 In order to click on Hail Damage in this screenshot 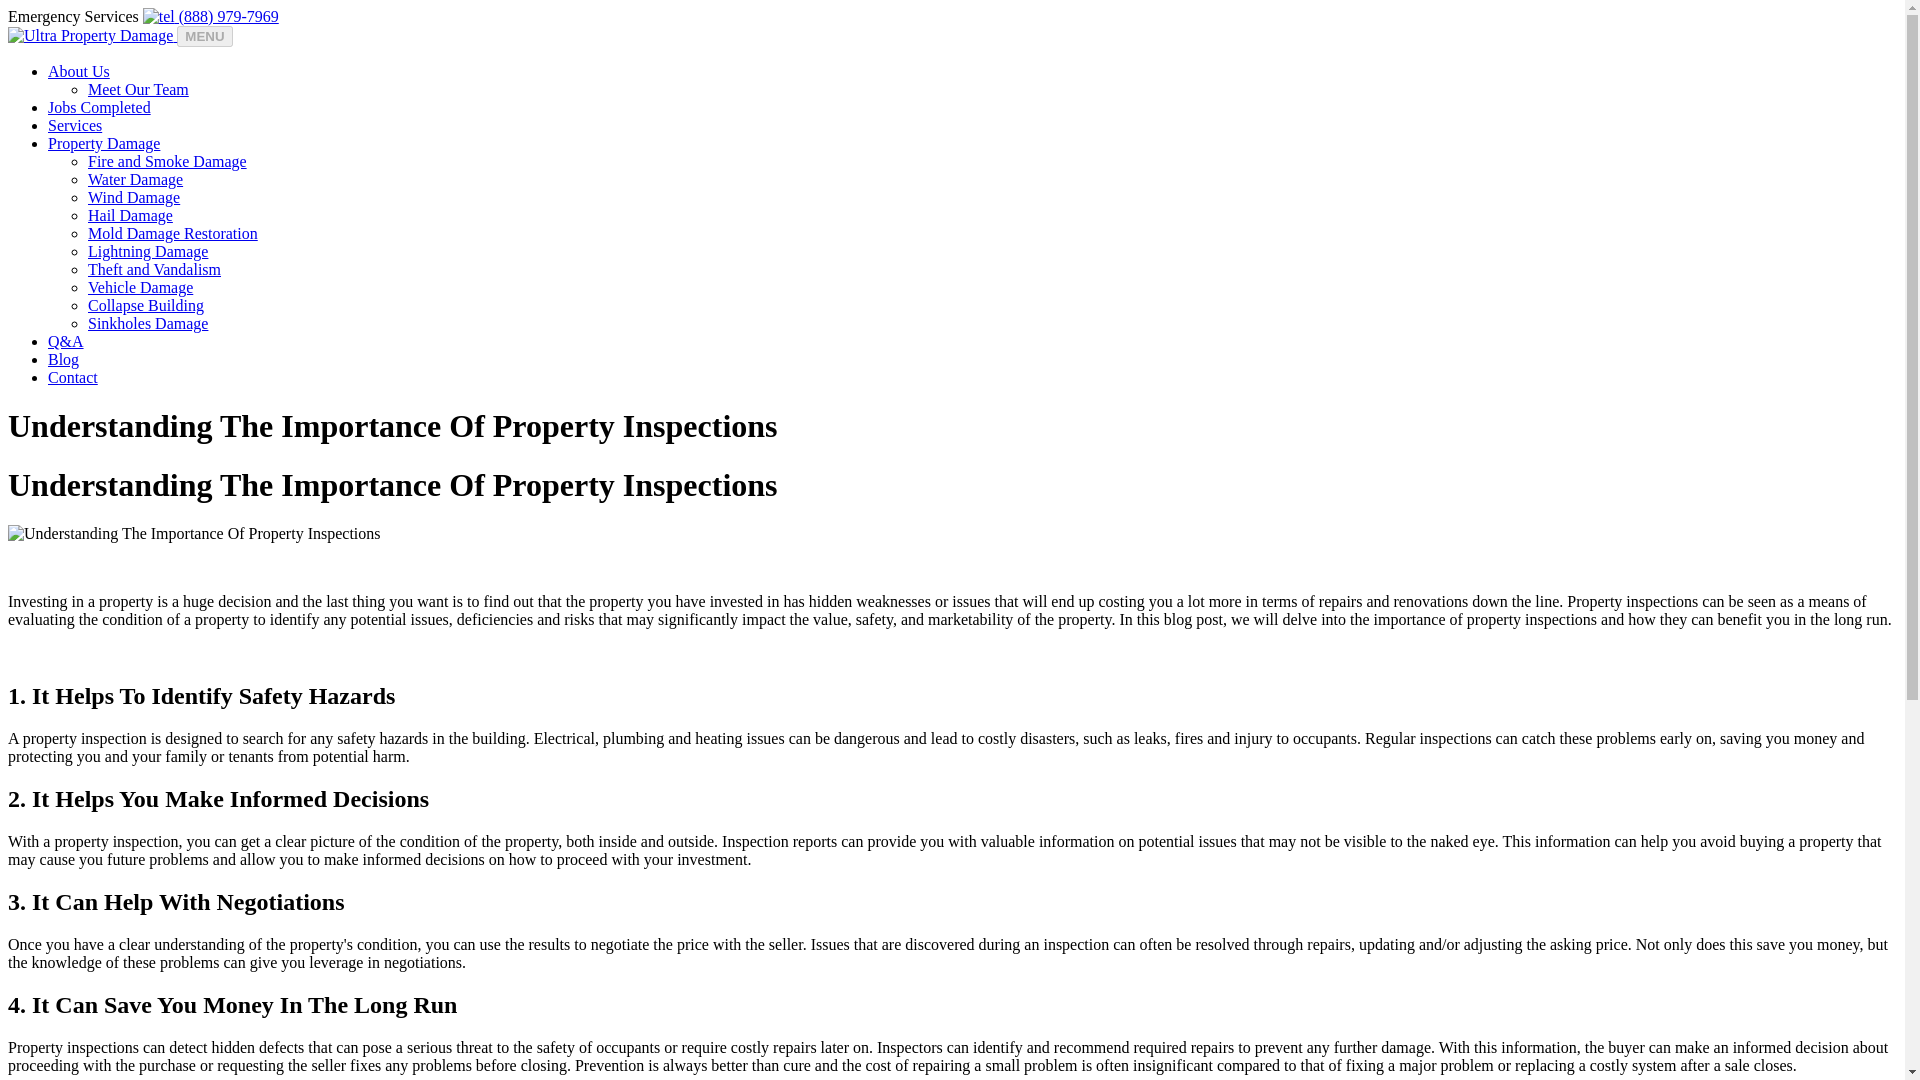, I will do `click(130, 215)`.